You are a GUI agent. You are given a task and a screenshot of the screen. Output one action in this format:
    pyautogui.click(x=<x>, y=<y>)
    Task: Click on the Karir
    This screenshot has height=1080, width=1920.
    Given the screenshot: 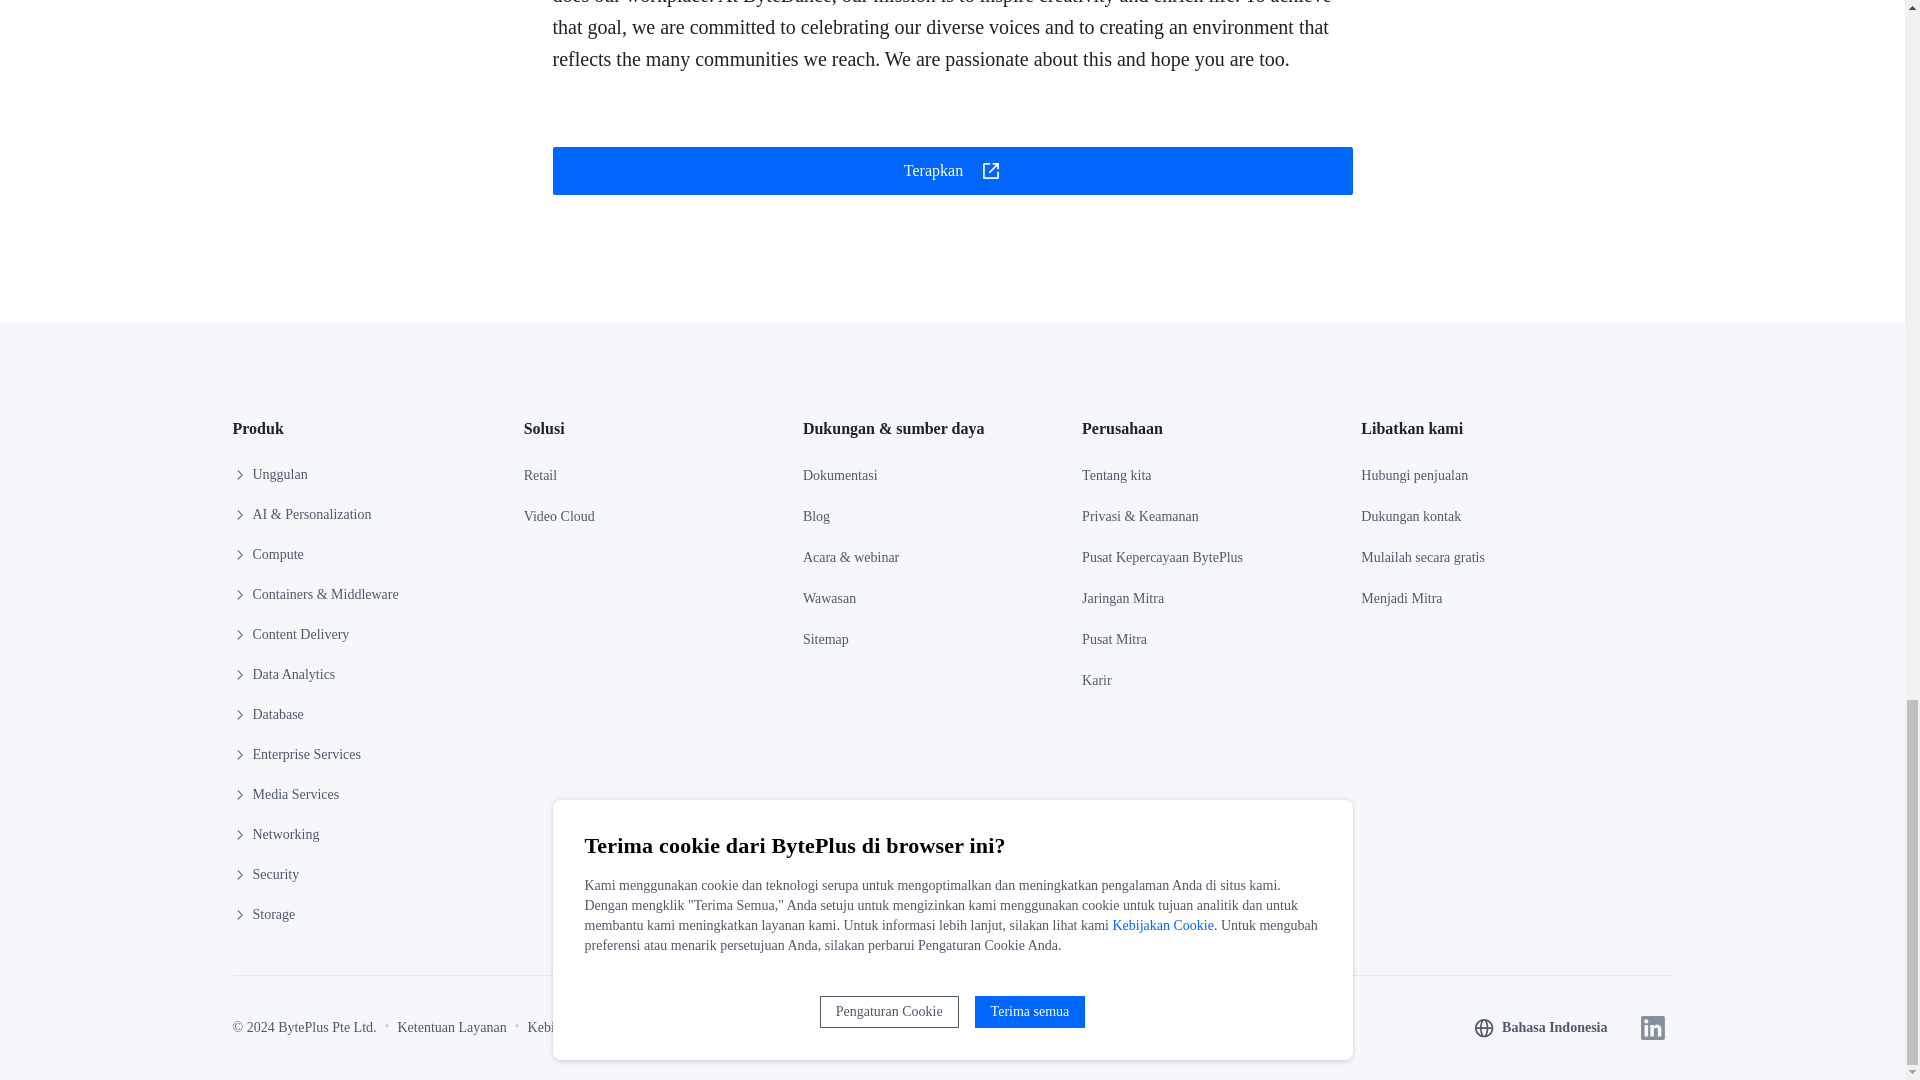 What is the action you would take?
    pyautogui.click(x=1096, y=680)
    